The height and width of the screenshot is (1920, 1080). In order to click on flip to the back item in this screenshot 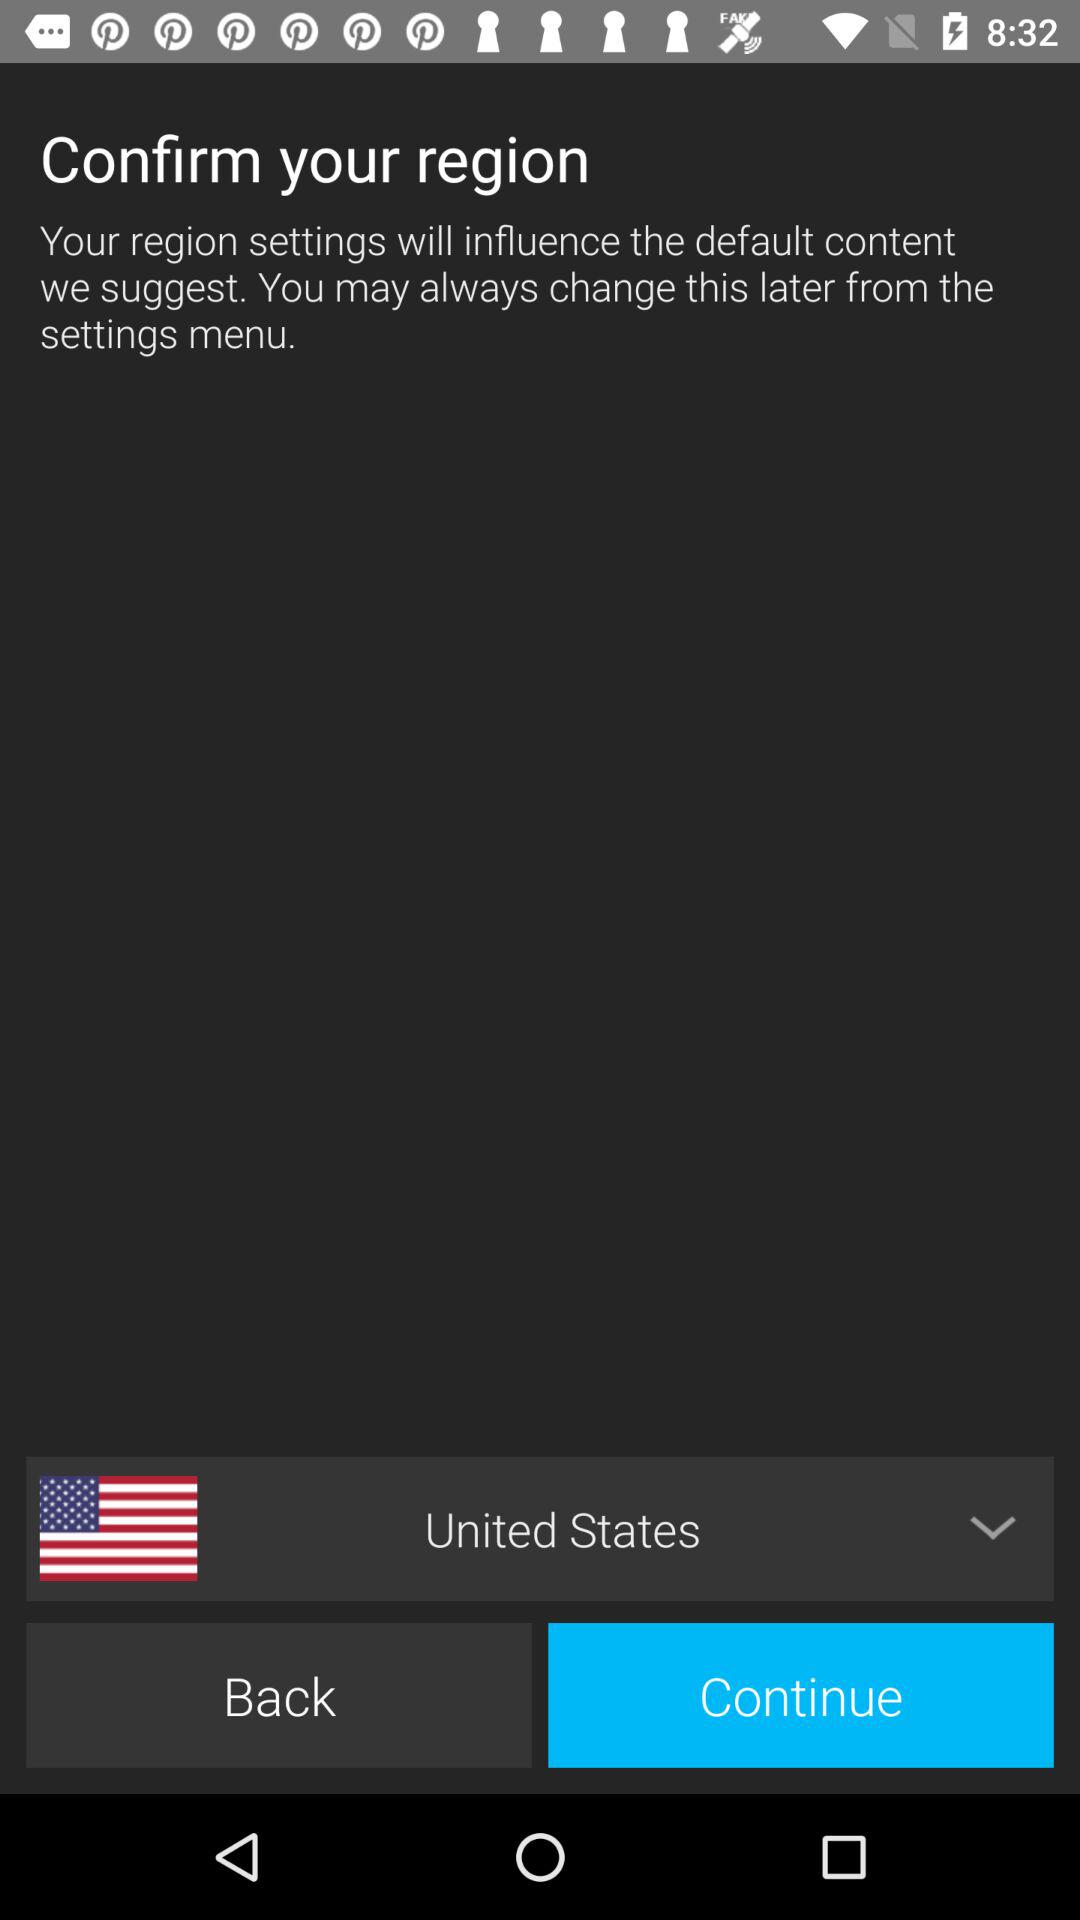, I will do `click(278, 1694)`.